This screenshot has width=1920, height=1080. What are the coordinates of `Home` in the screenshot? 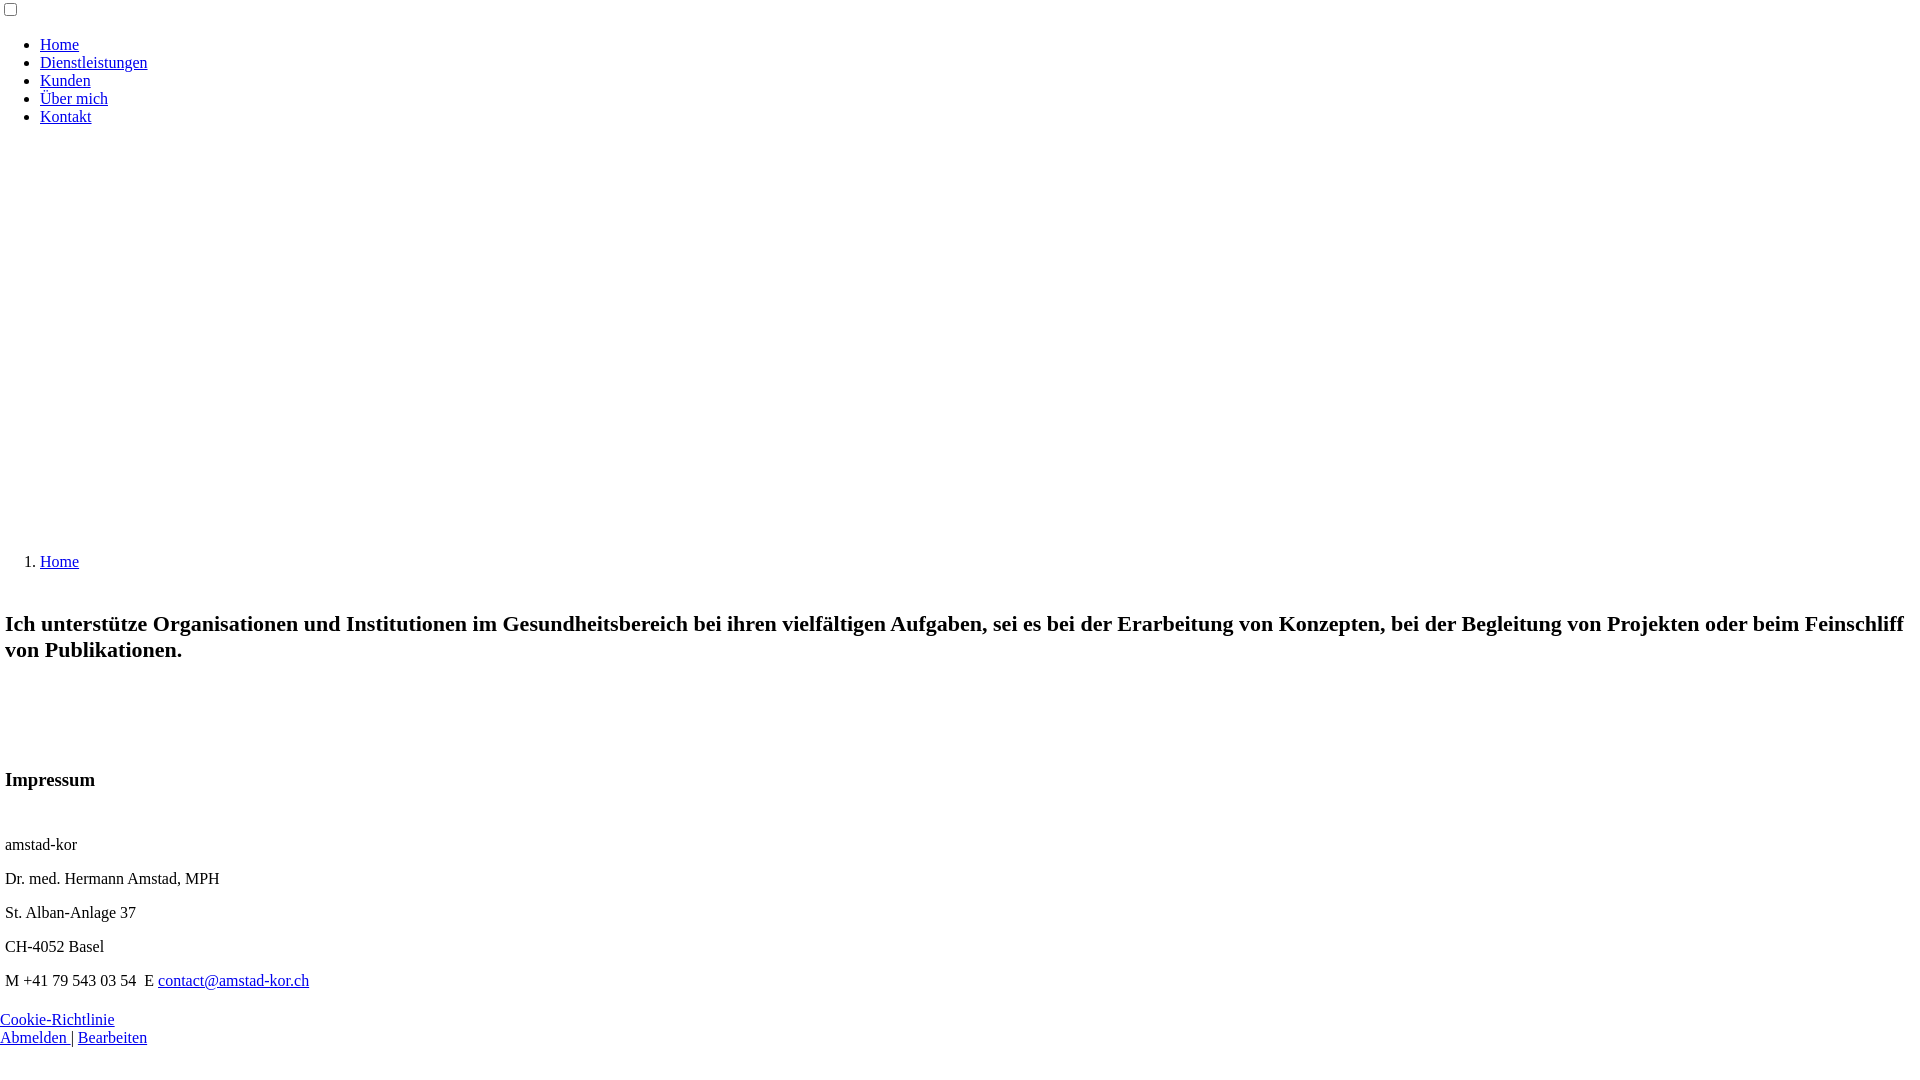 It's located at (60, 44).